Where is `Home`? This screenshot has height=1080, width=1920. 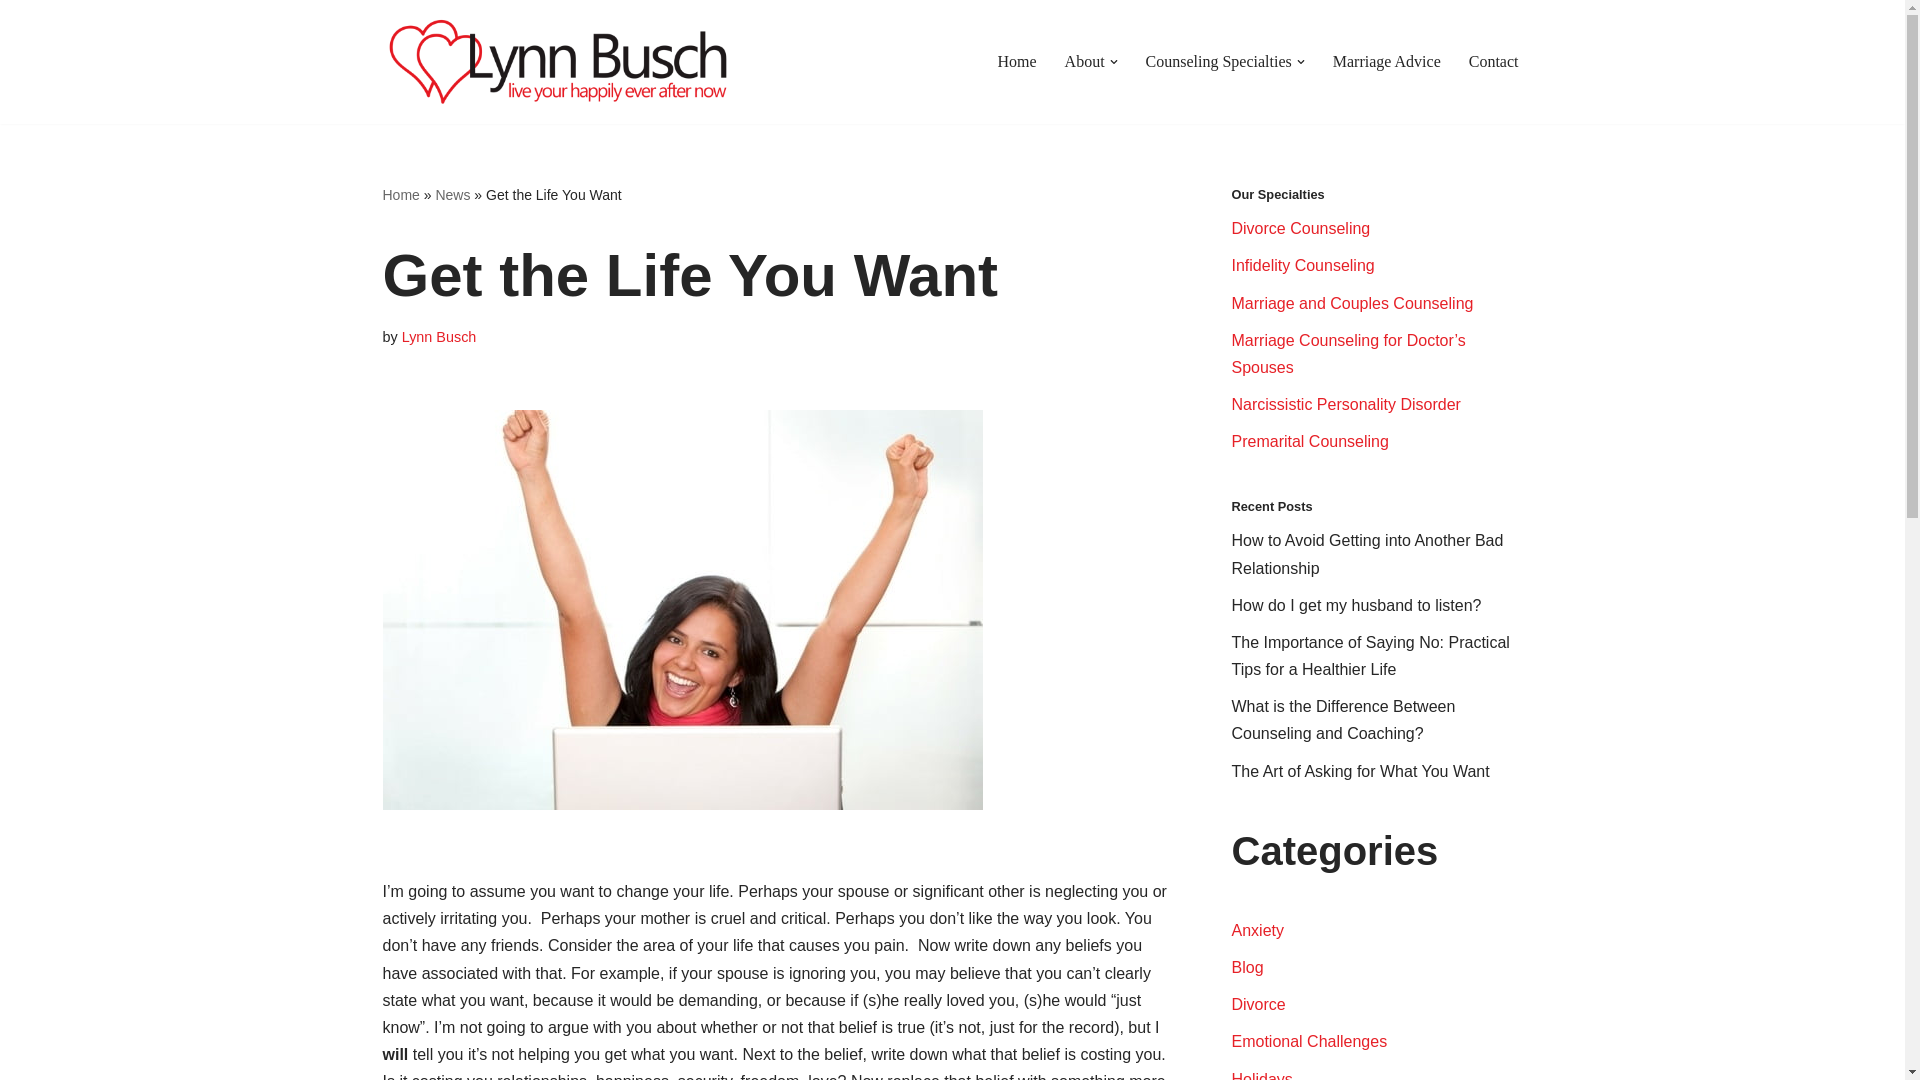
Home is located at coordinates (400, 193).